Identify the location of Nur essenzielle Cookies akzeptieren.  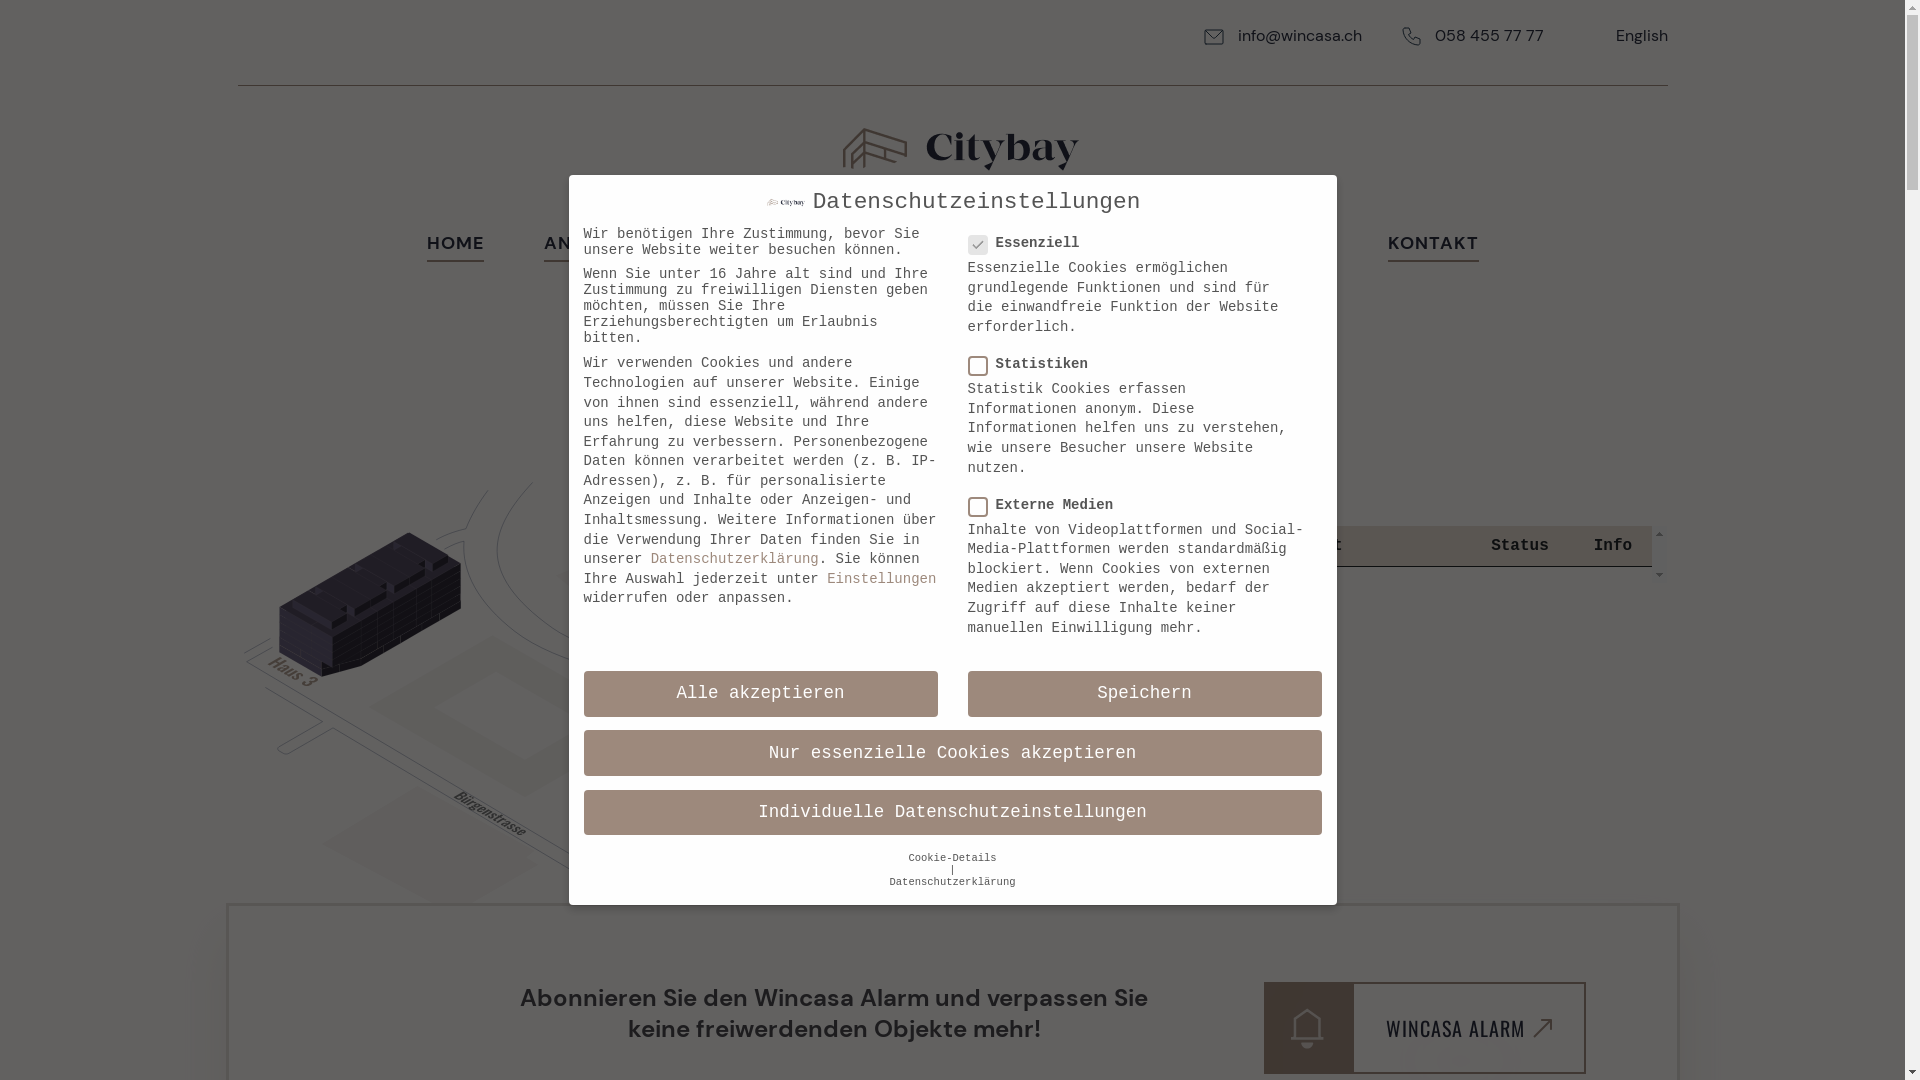
(953, 753).